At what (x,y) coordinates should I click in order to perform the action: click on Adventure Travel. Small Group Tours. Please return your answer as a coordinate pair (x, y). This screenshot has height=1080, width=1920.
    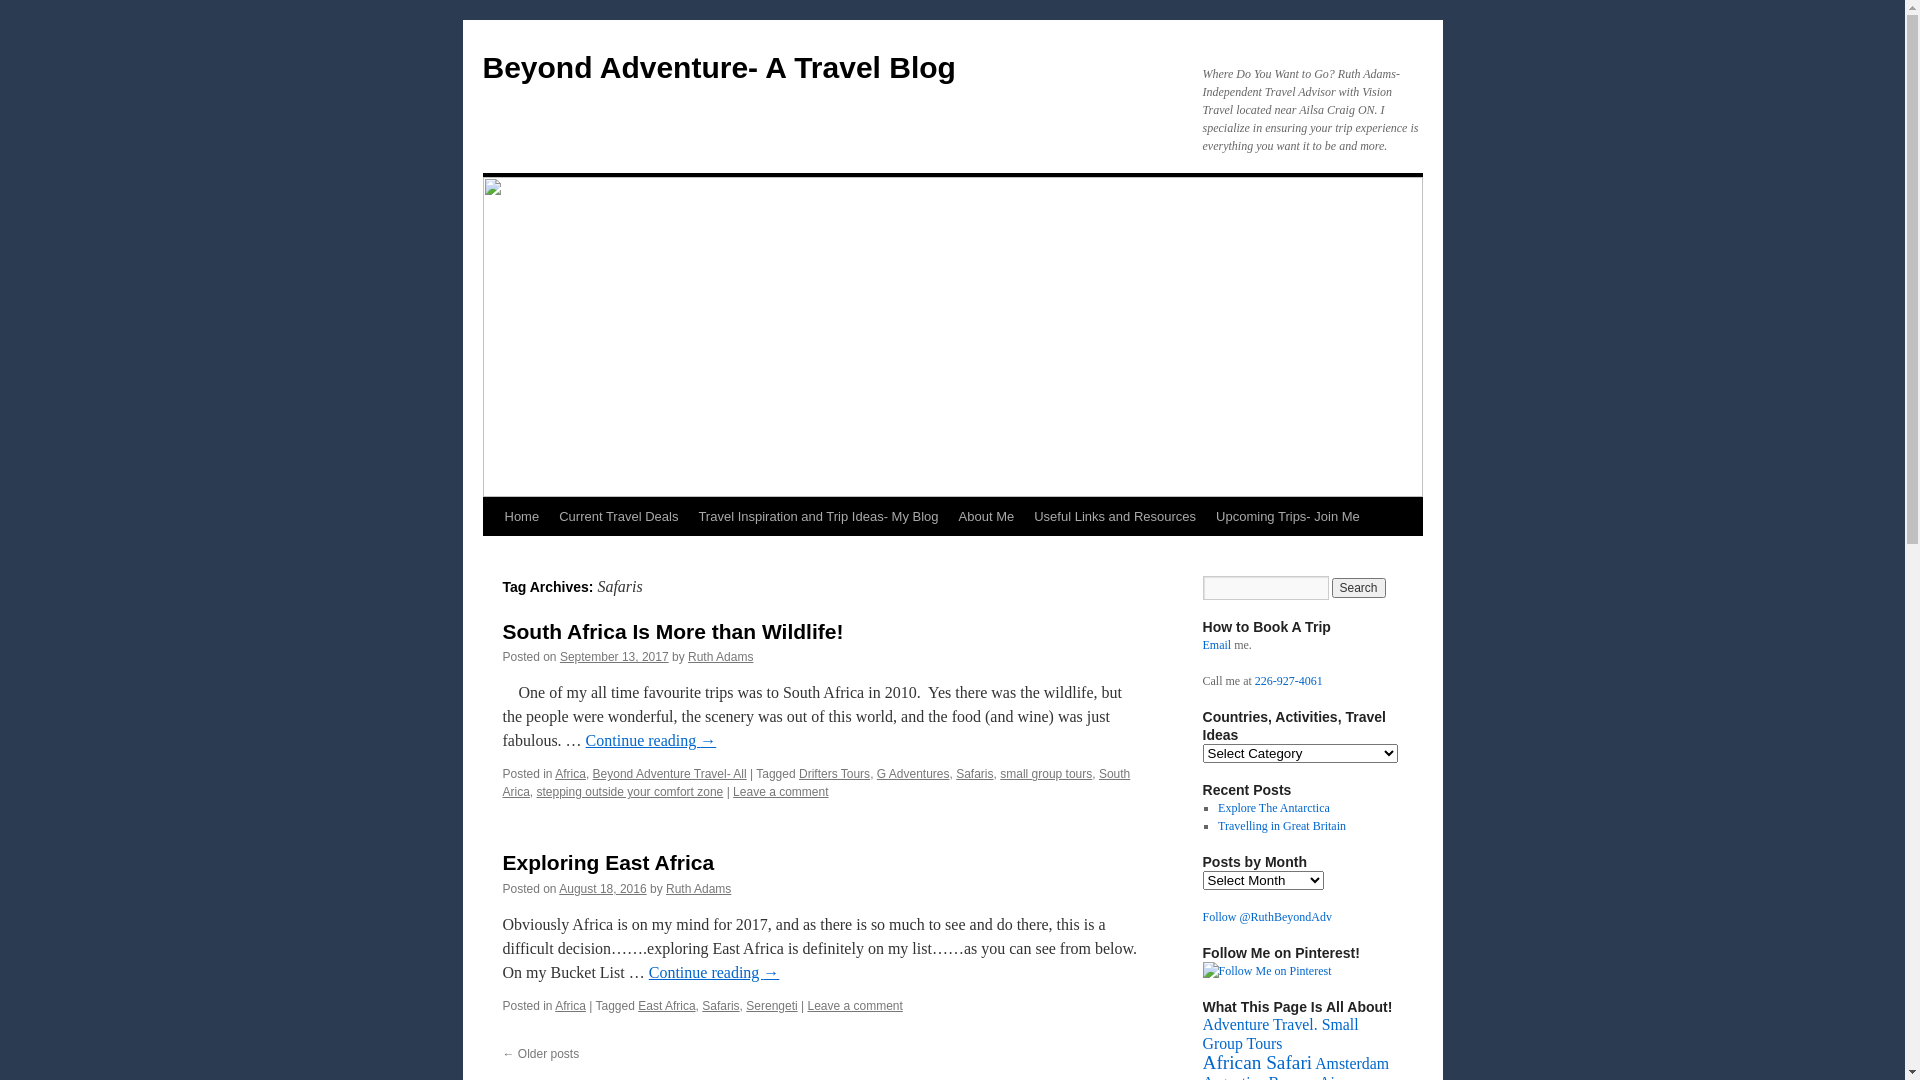
    Looking at the image, I should click on (1280, 1034).